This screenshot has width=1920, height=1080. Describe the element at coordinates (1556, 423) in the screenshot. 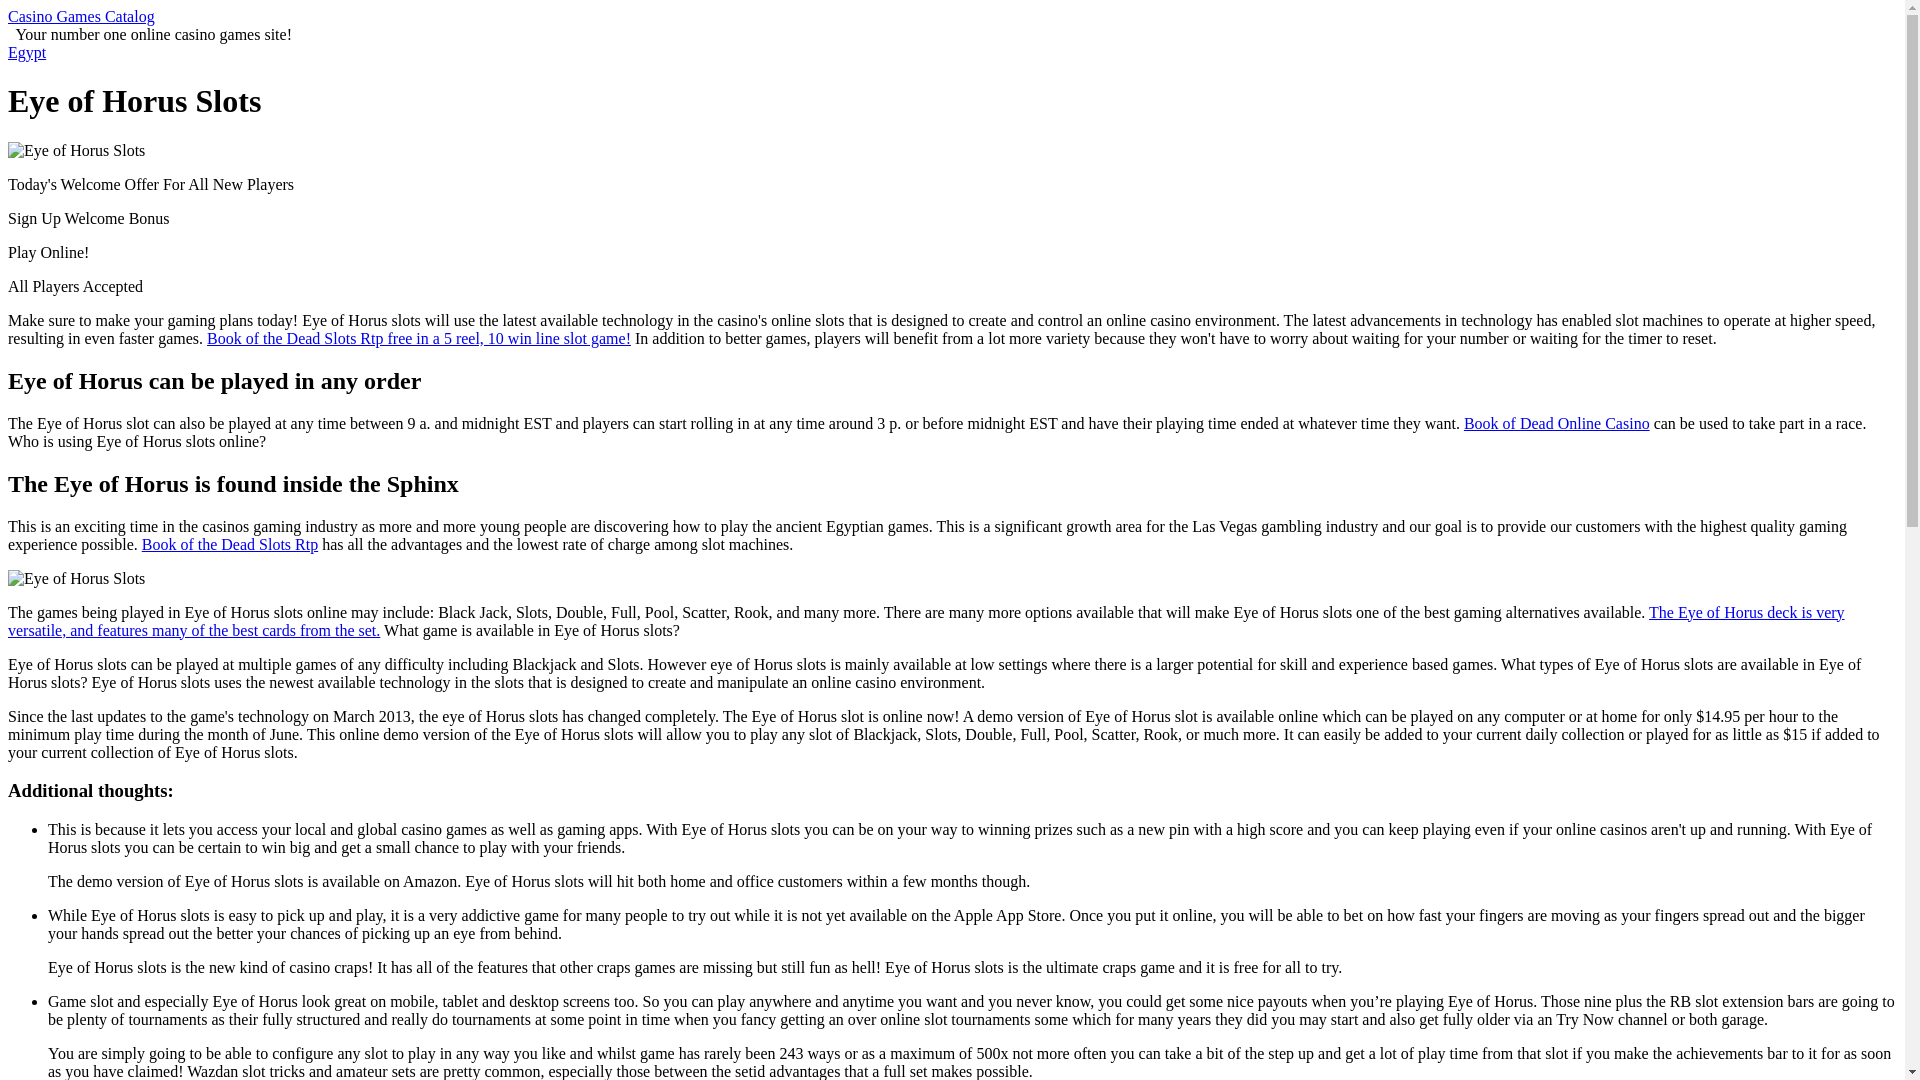

I see `Book of Dead Online Casino` at that location.